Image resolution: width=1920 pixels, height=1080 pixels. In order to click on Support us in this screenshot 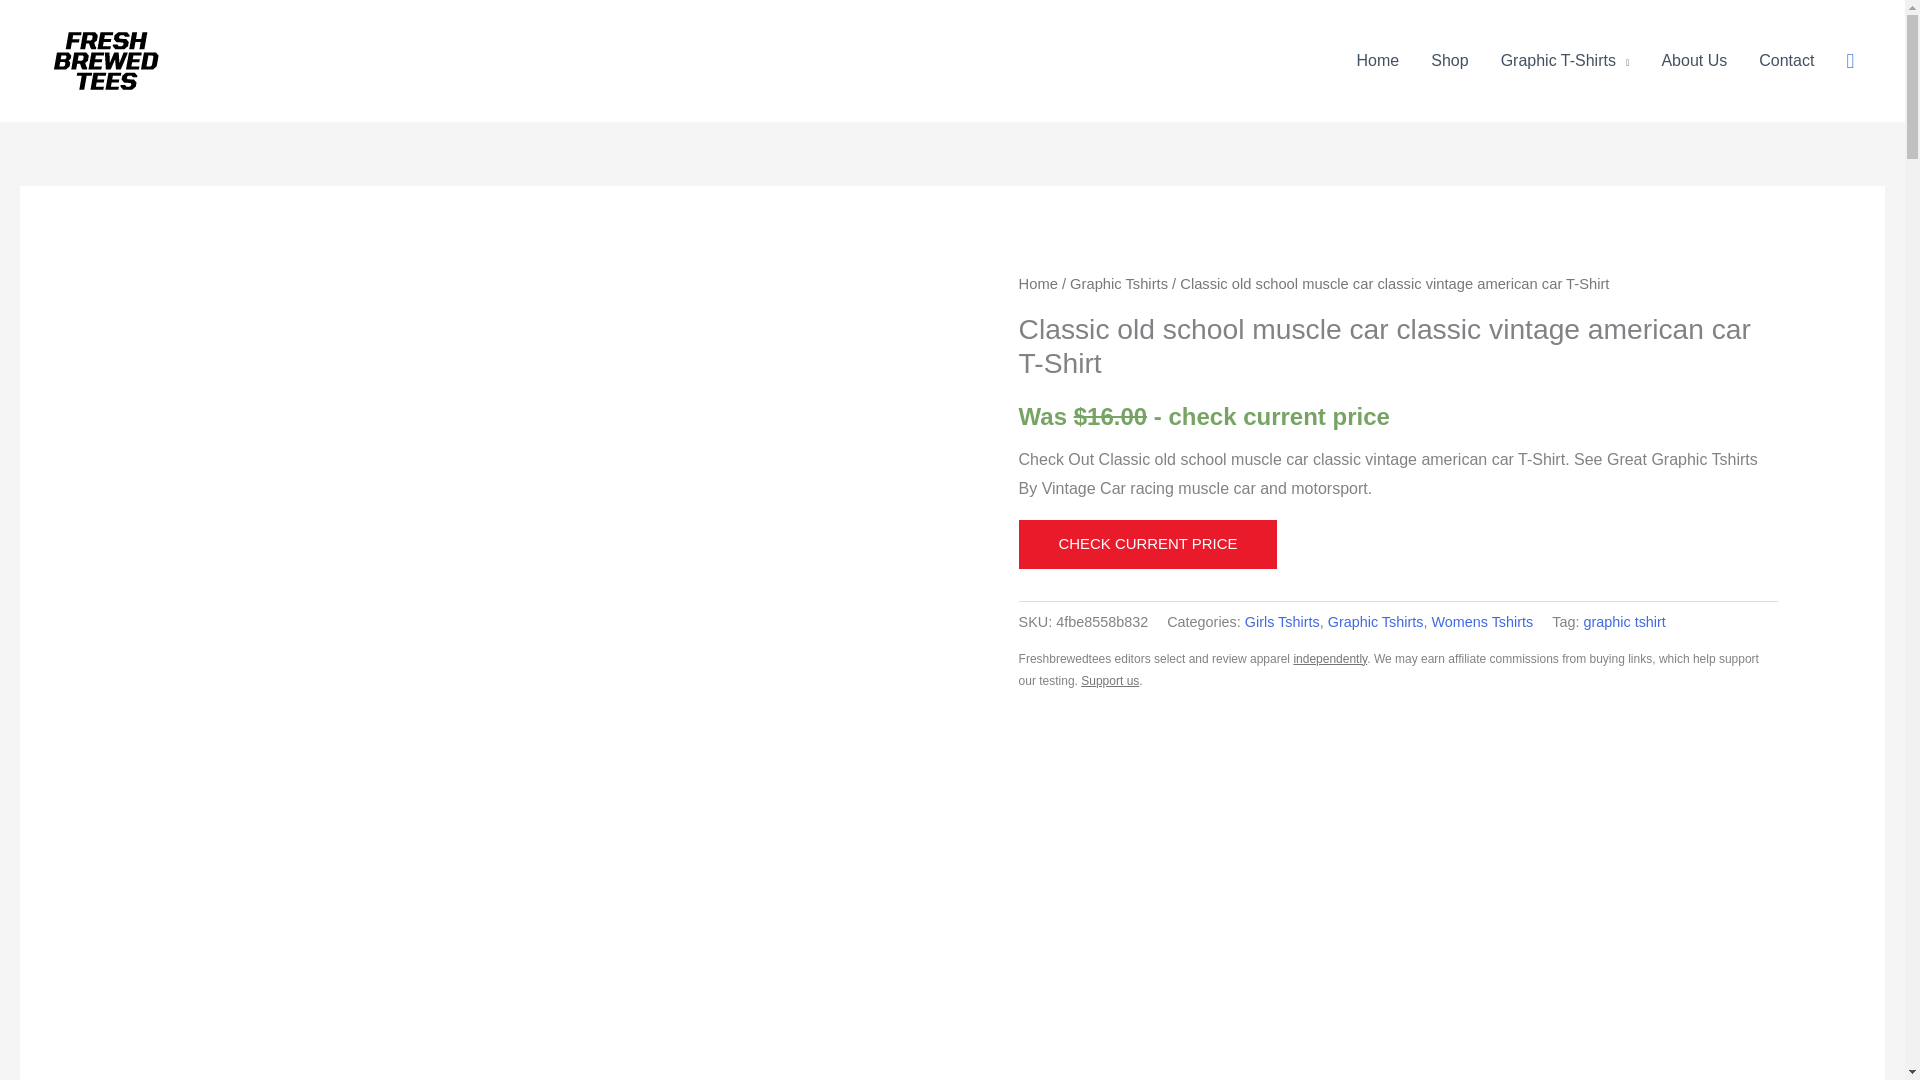, I will do `click(1109, 680)`.